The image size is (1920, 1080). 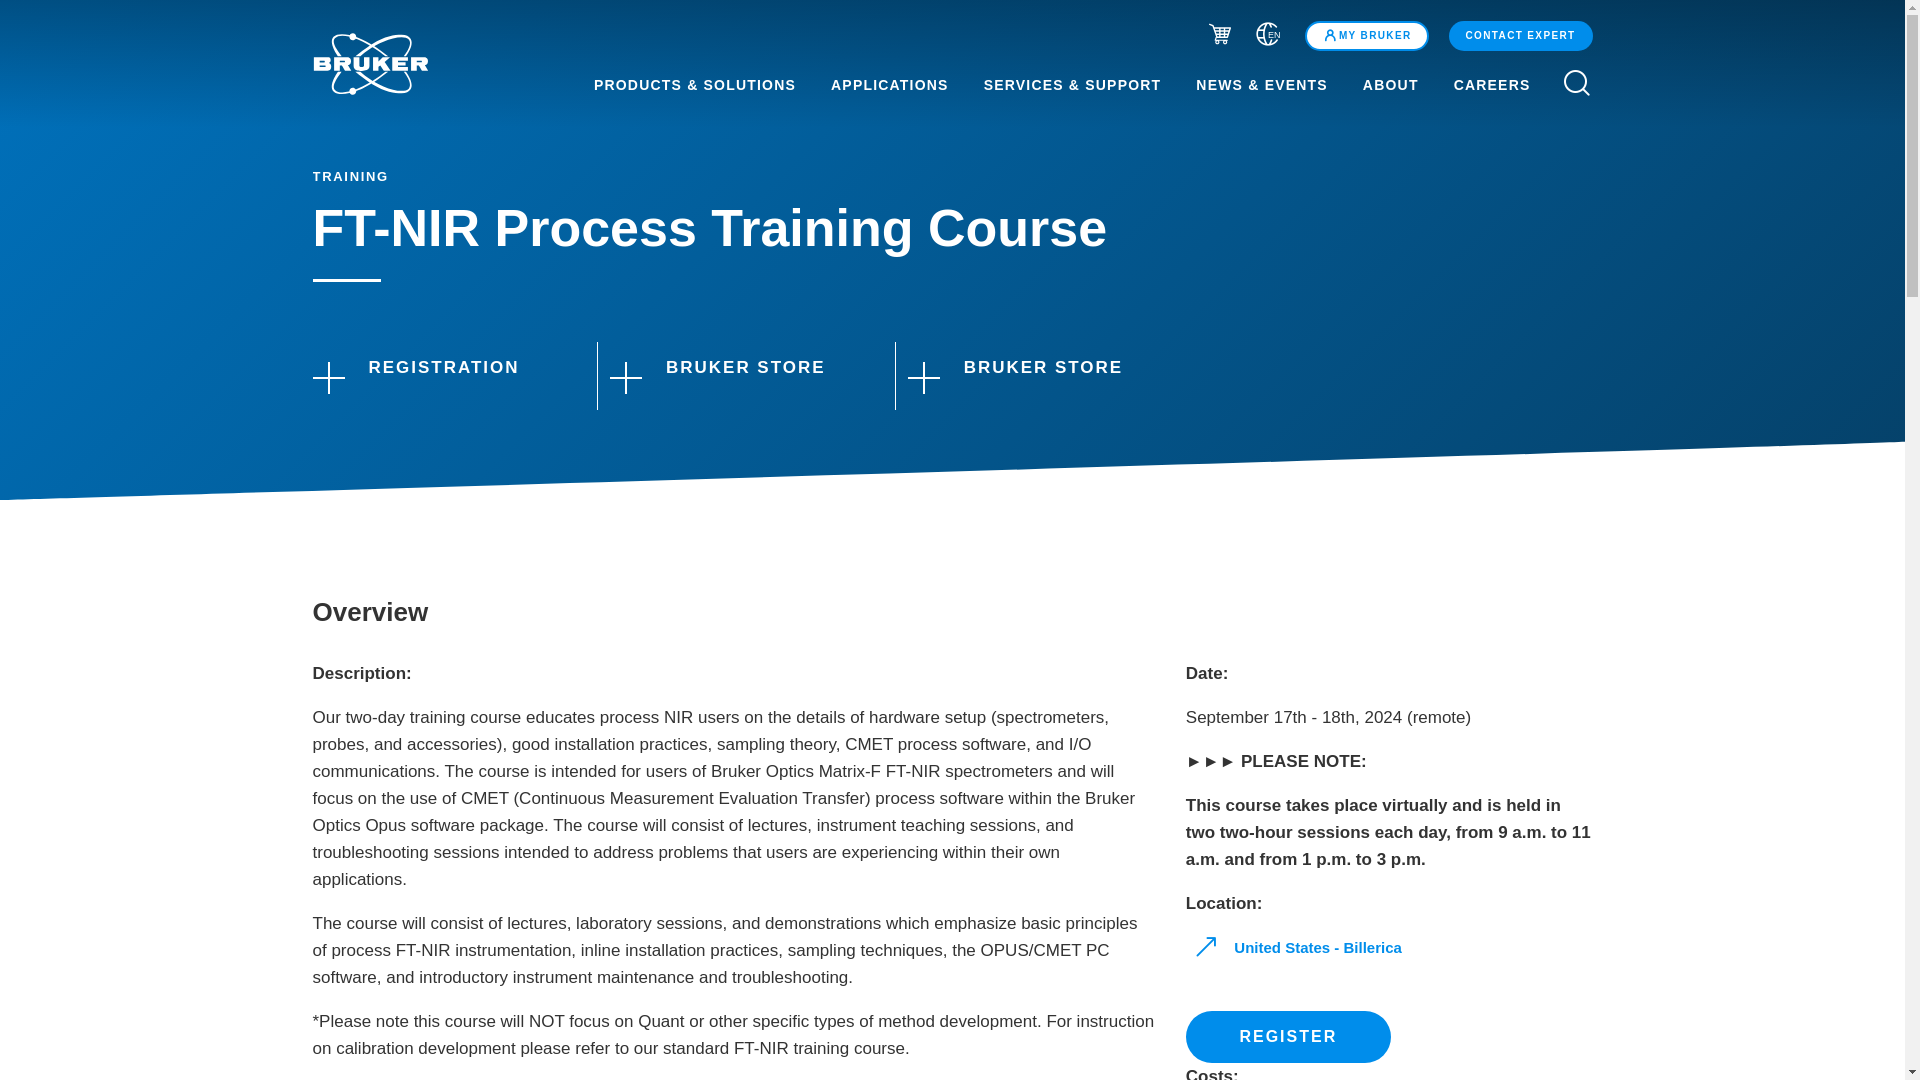 What do you see at coordinates (890, 84) in the screenshot?
I see `APPLICATIONS` at bounding box center [890, 84].